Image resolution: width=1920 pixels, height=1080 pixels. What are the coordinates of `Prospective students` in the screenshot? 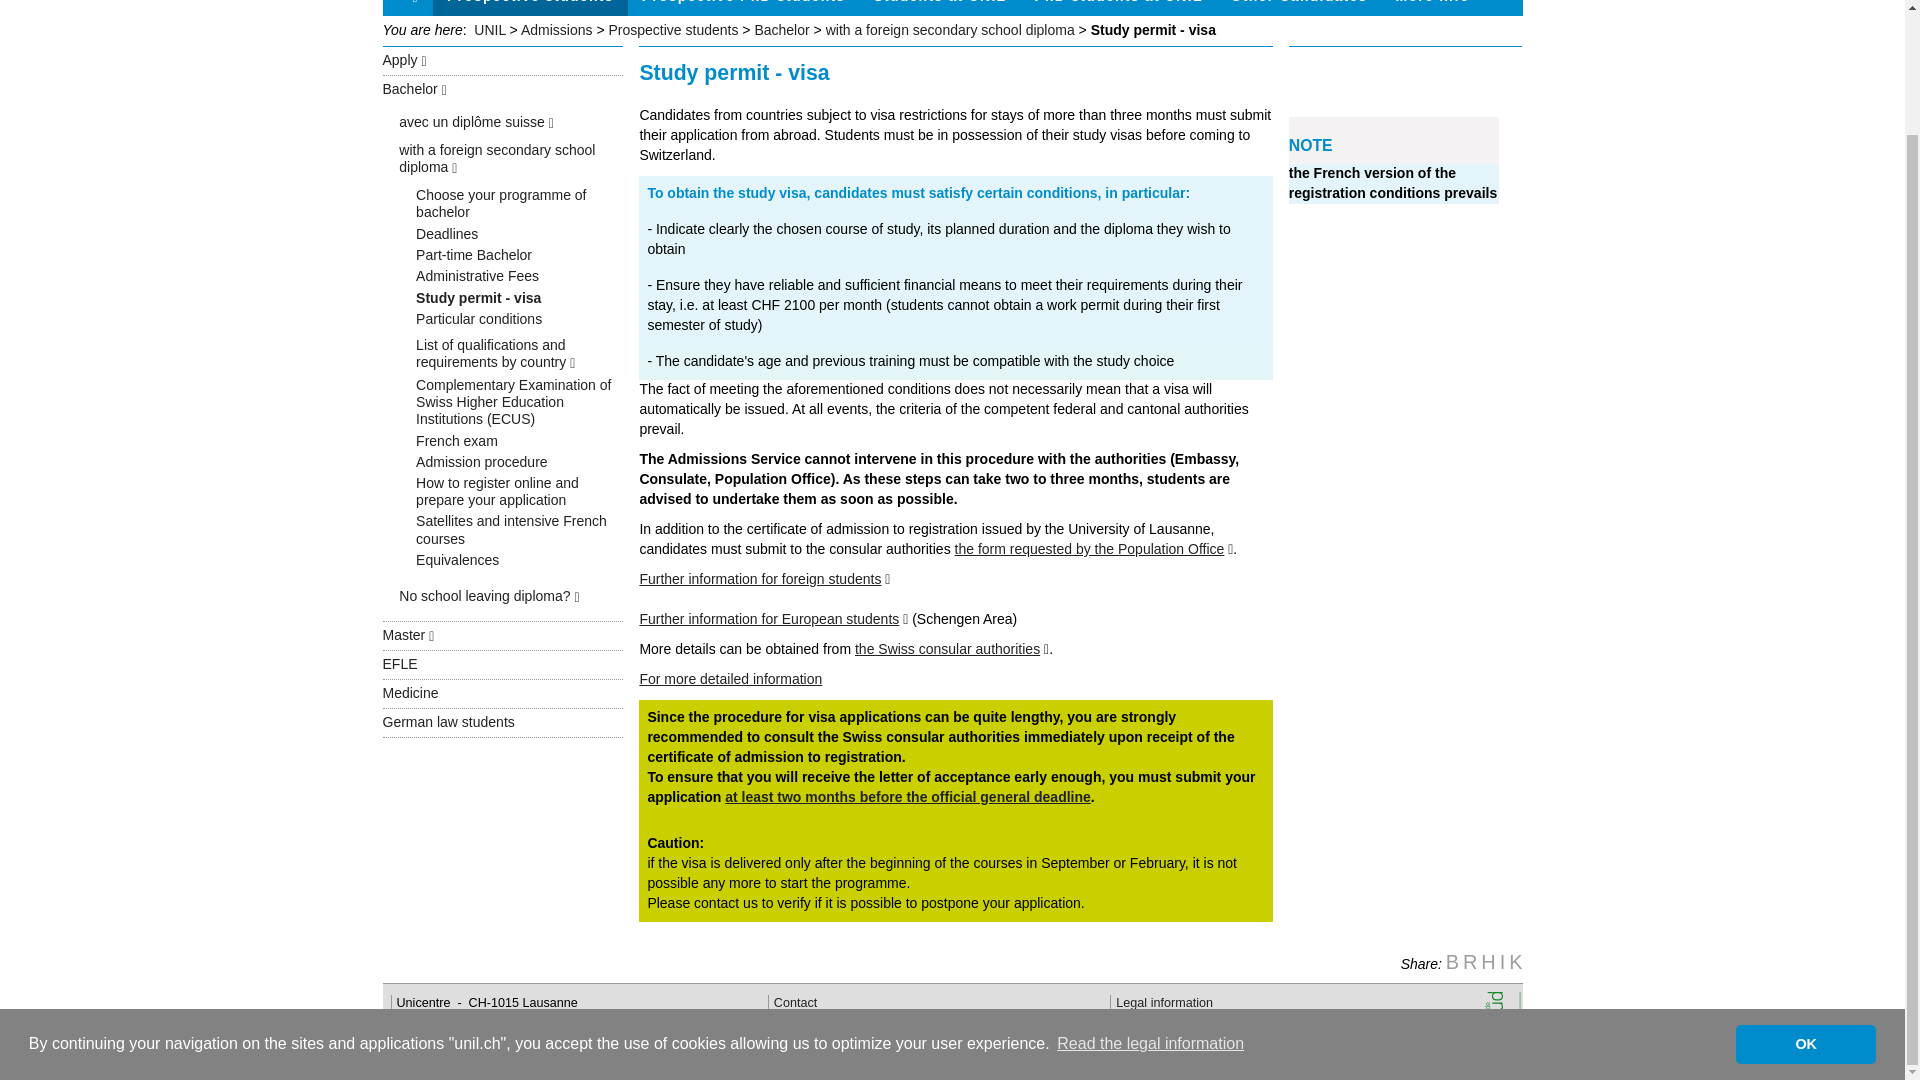 It's located at (530, 8).